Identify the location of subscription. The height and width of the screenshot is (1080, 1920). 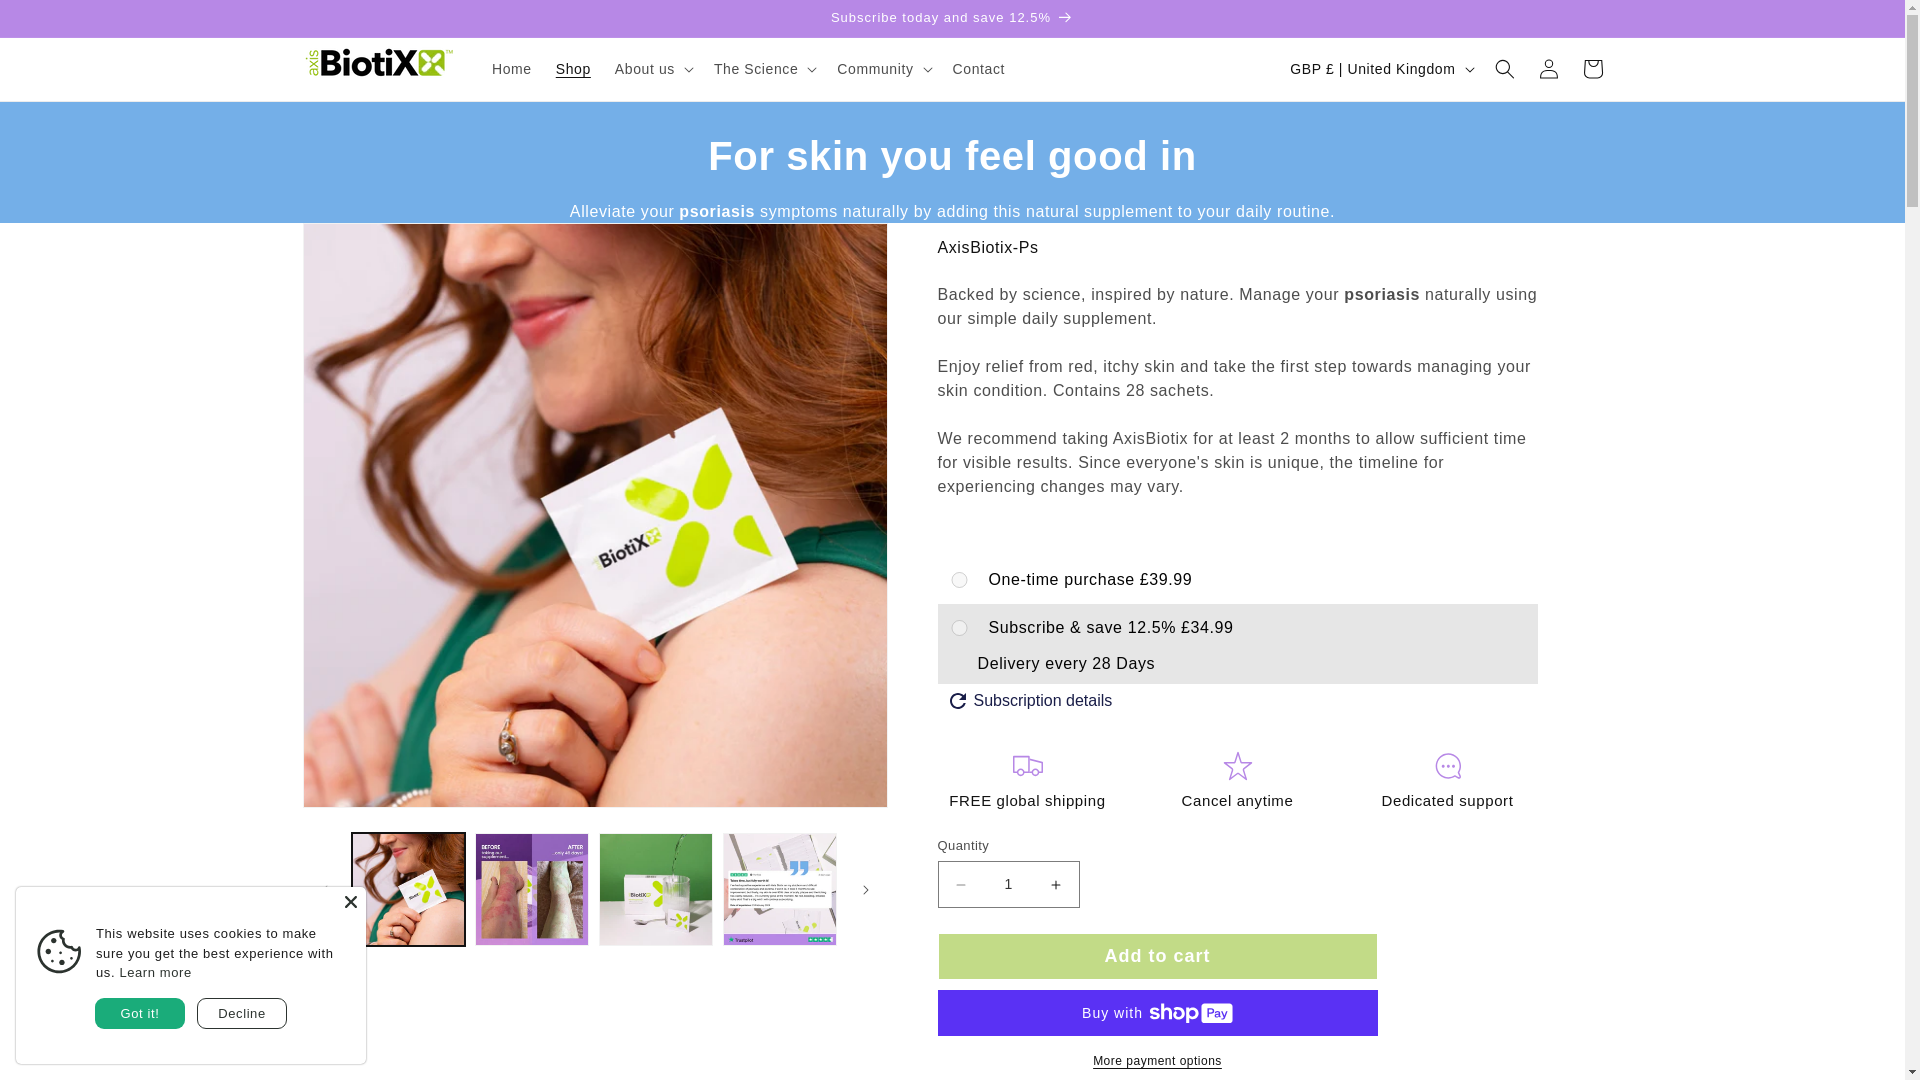
(960, 628).